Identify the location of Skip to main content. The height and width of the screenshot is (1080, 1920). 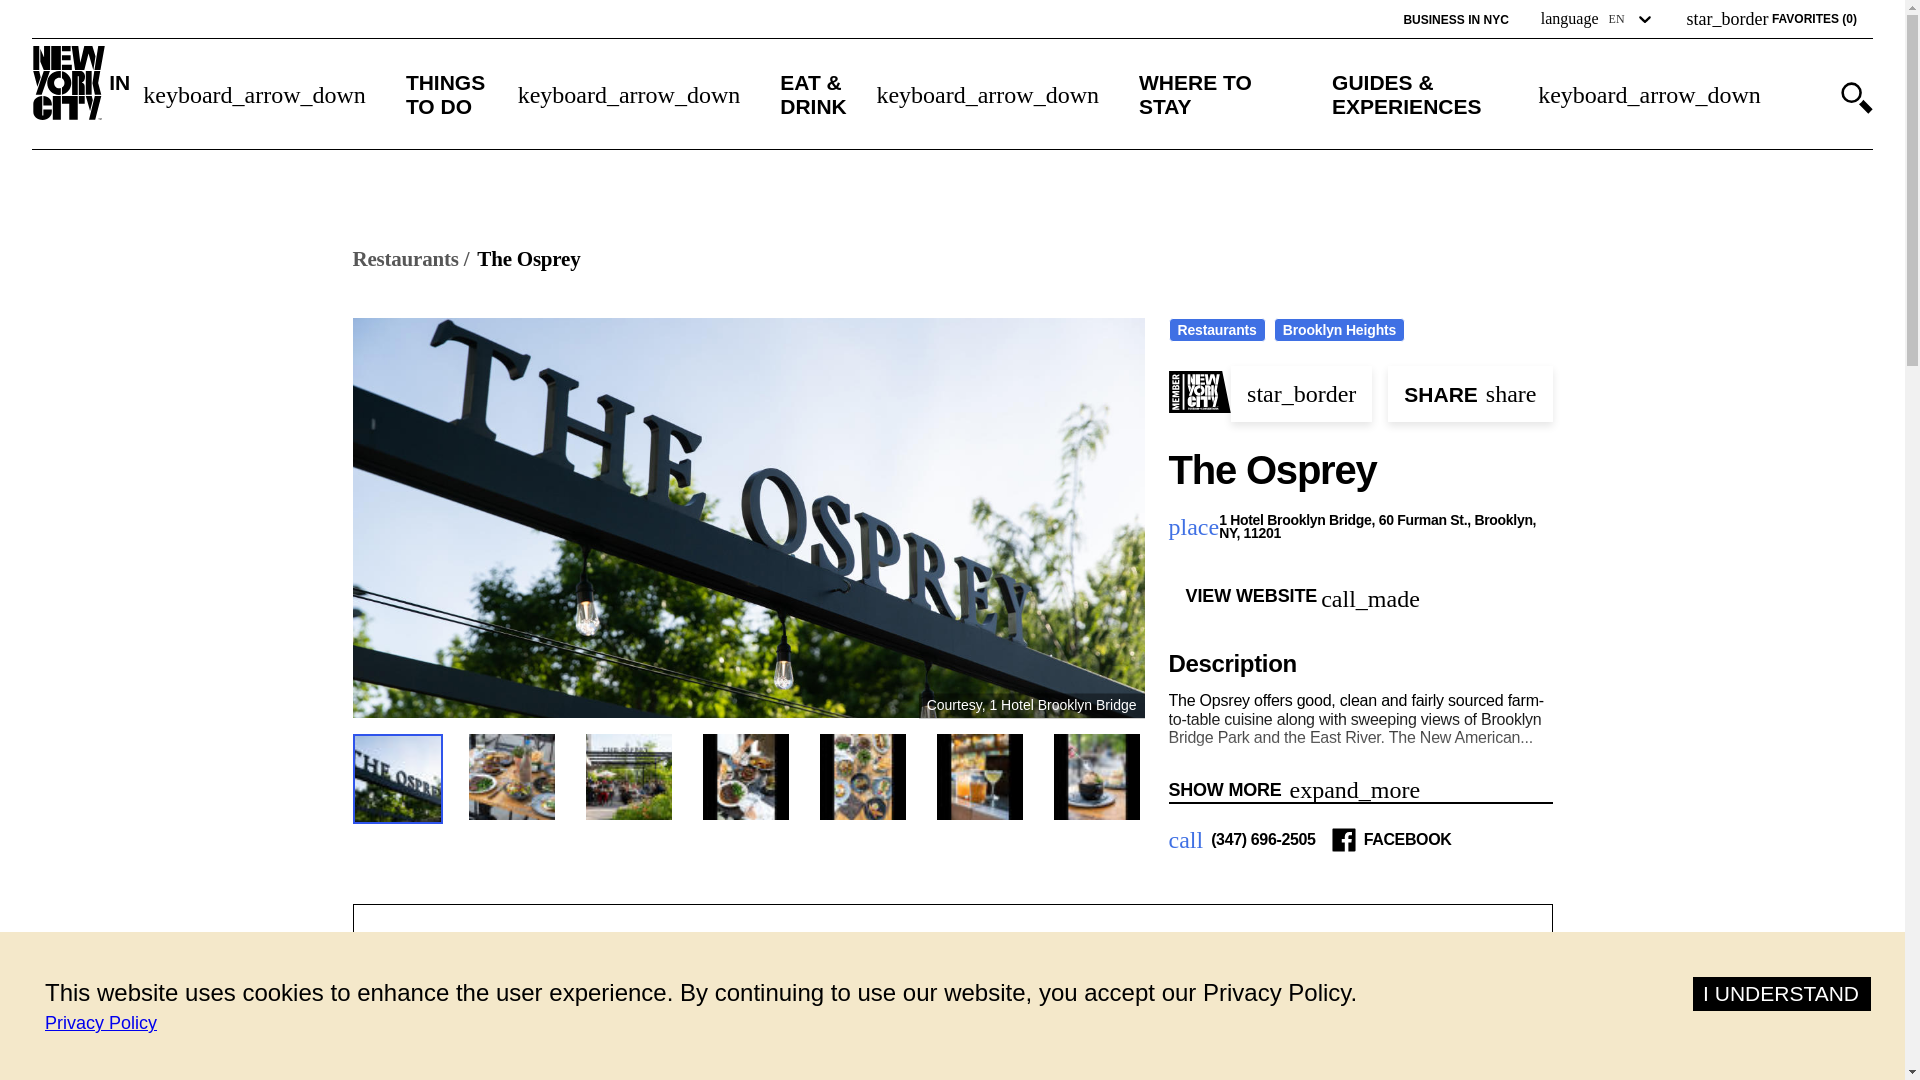
(103, 15).